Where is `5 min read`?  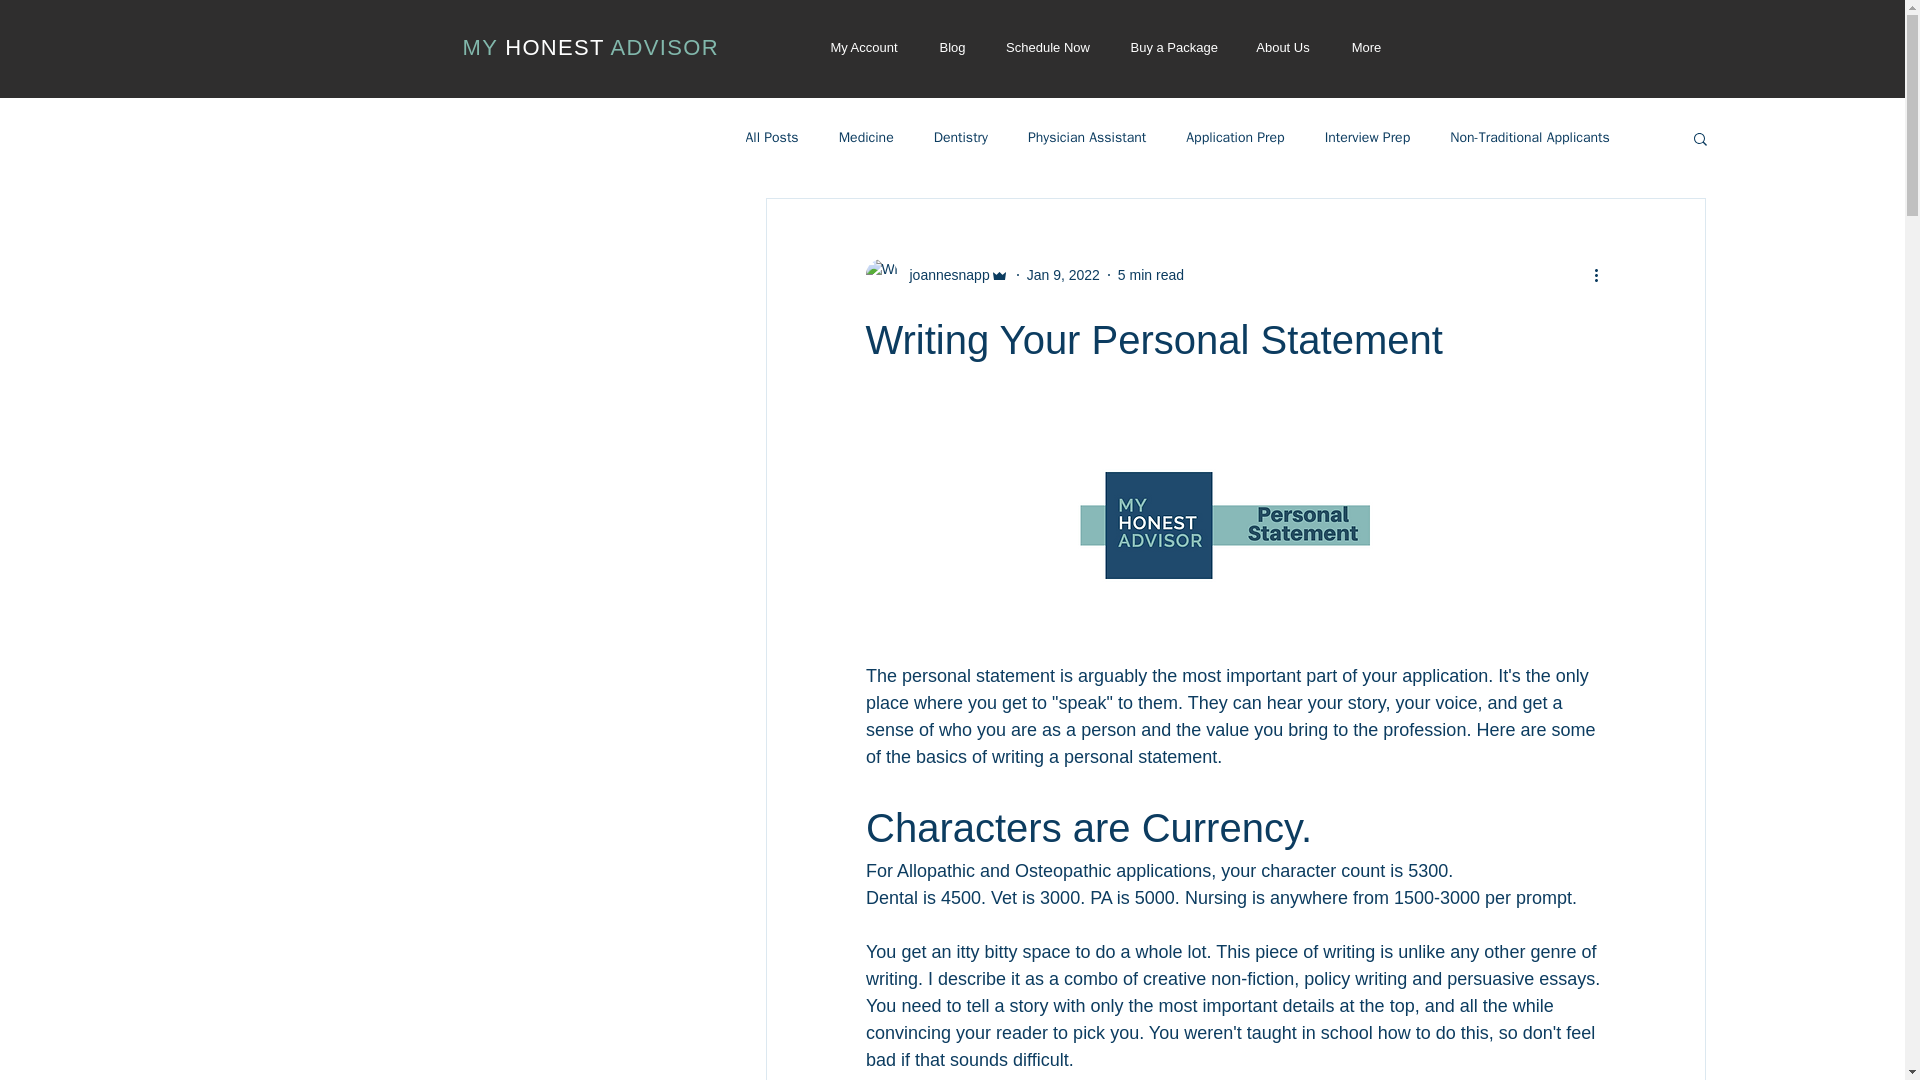 5 min read is located at coordinates (1150, 273).